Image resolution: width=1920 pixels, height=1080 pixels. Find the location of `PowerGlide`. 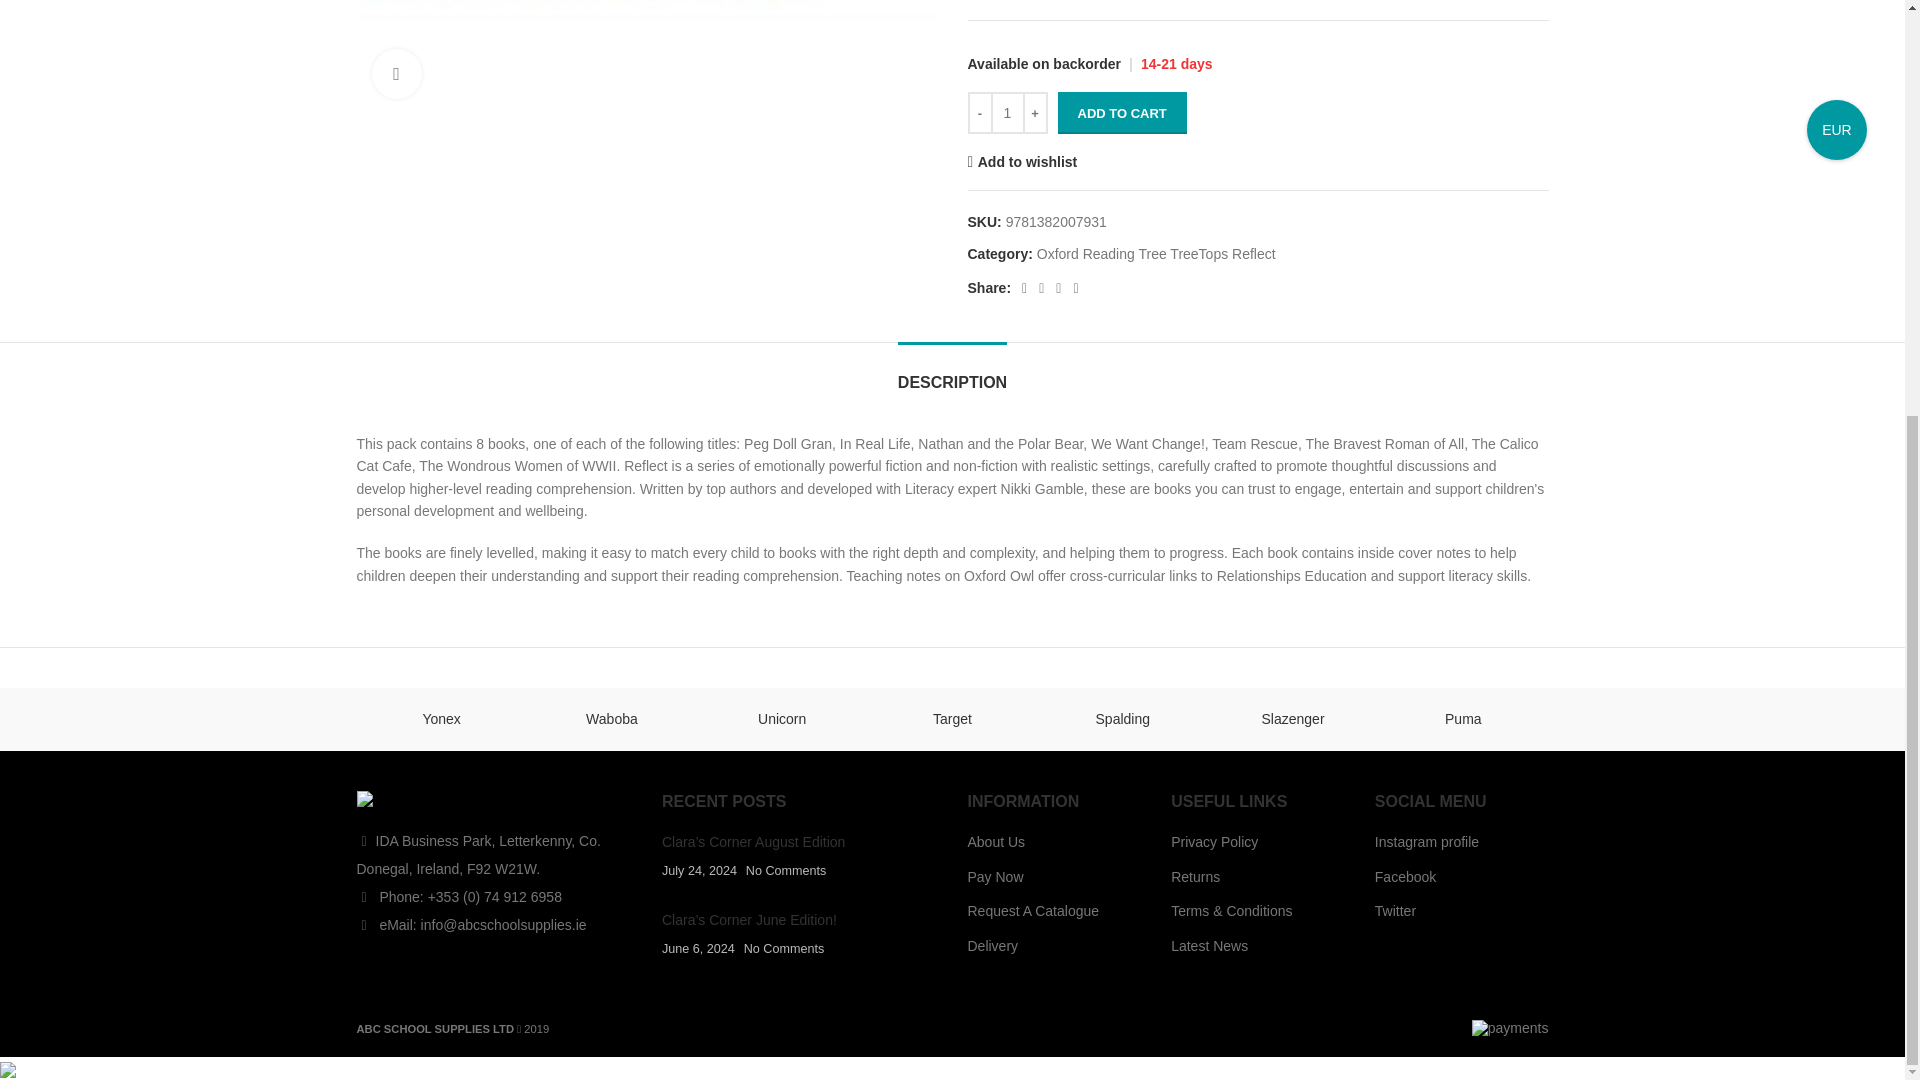

PowerGlide is located at coordinates (1632, 718).